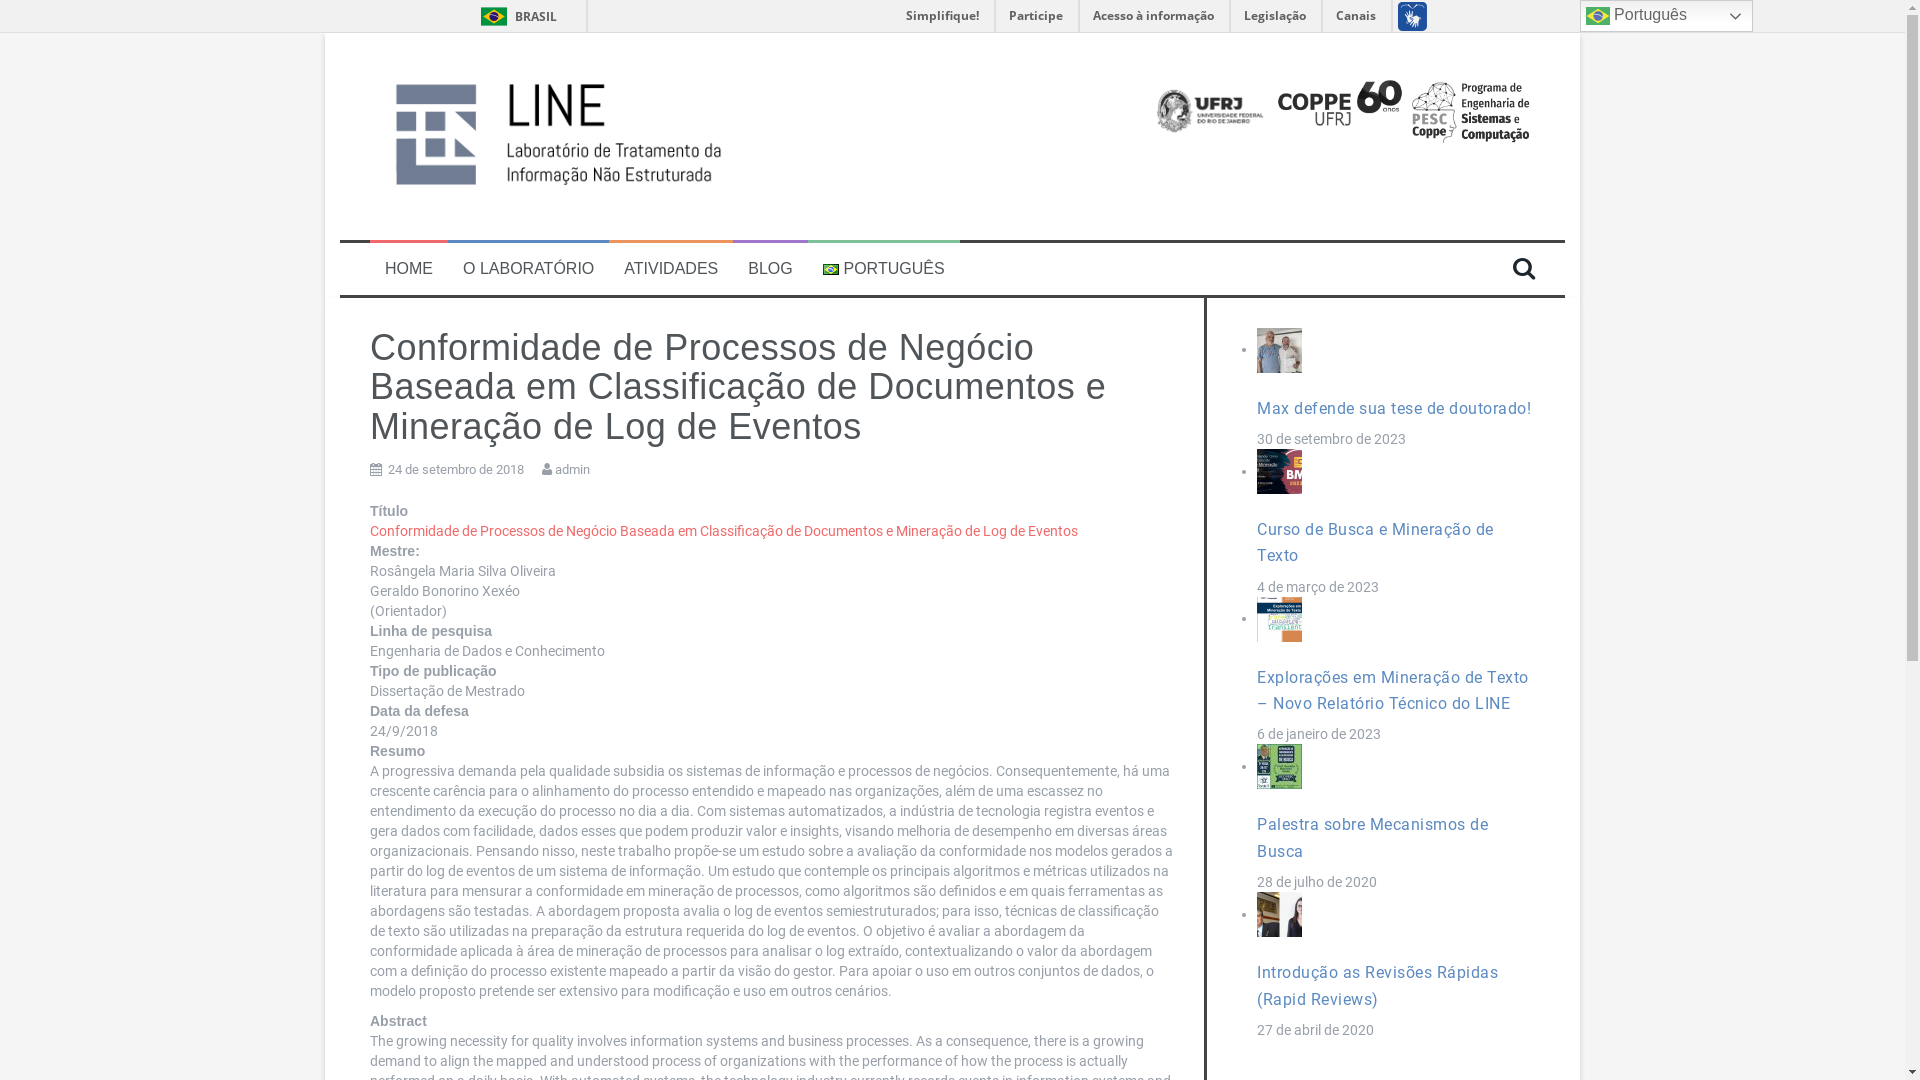 This screenshot has width=1920, height=1080. Describe the element at coordinates (671, 270) in the screenshot. I see `ATIVIDADES` at that location.